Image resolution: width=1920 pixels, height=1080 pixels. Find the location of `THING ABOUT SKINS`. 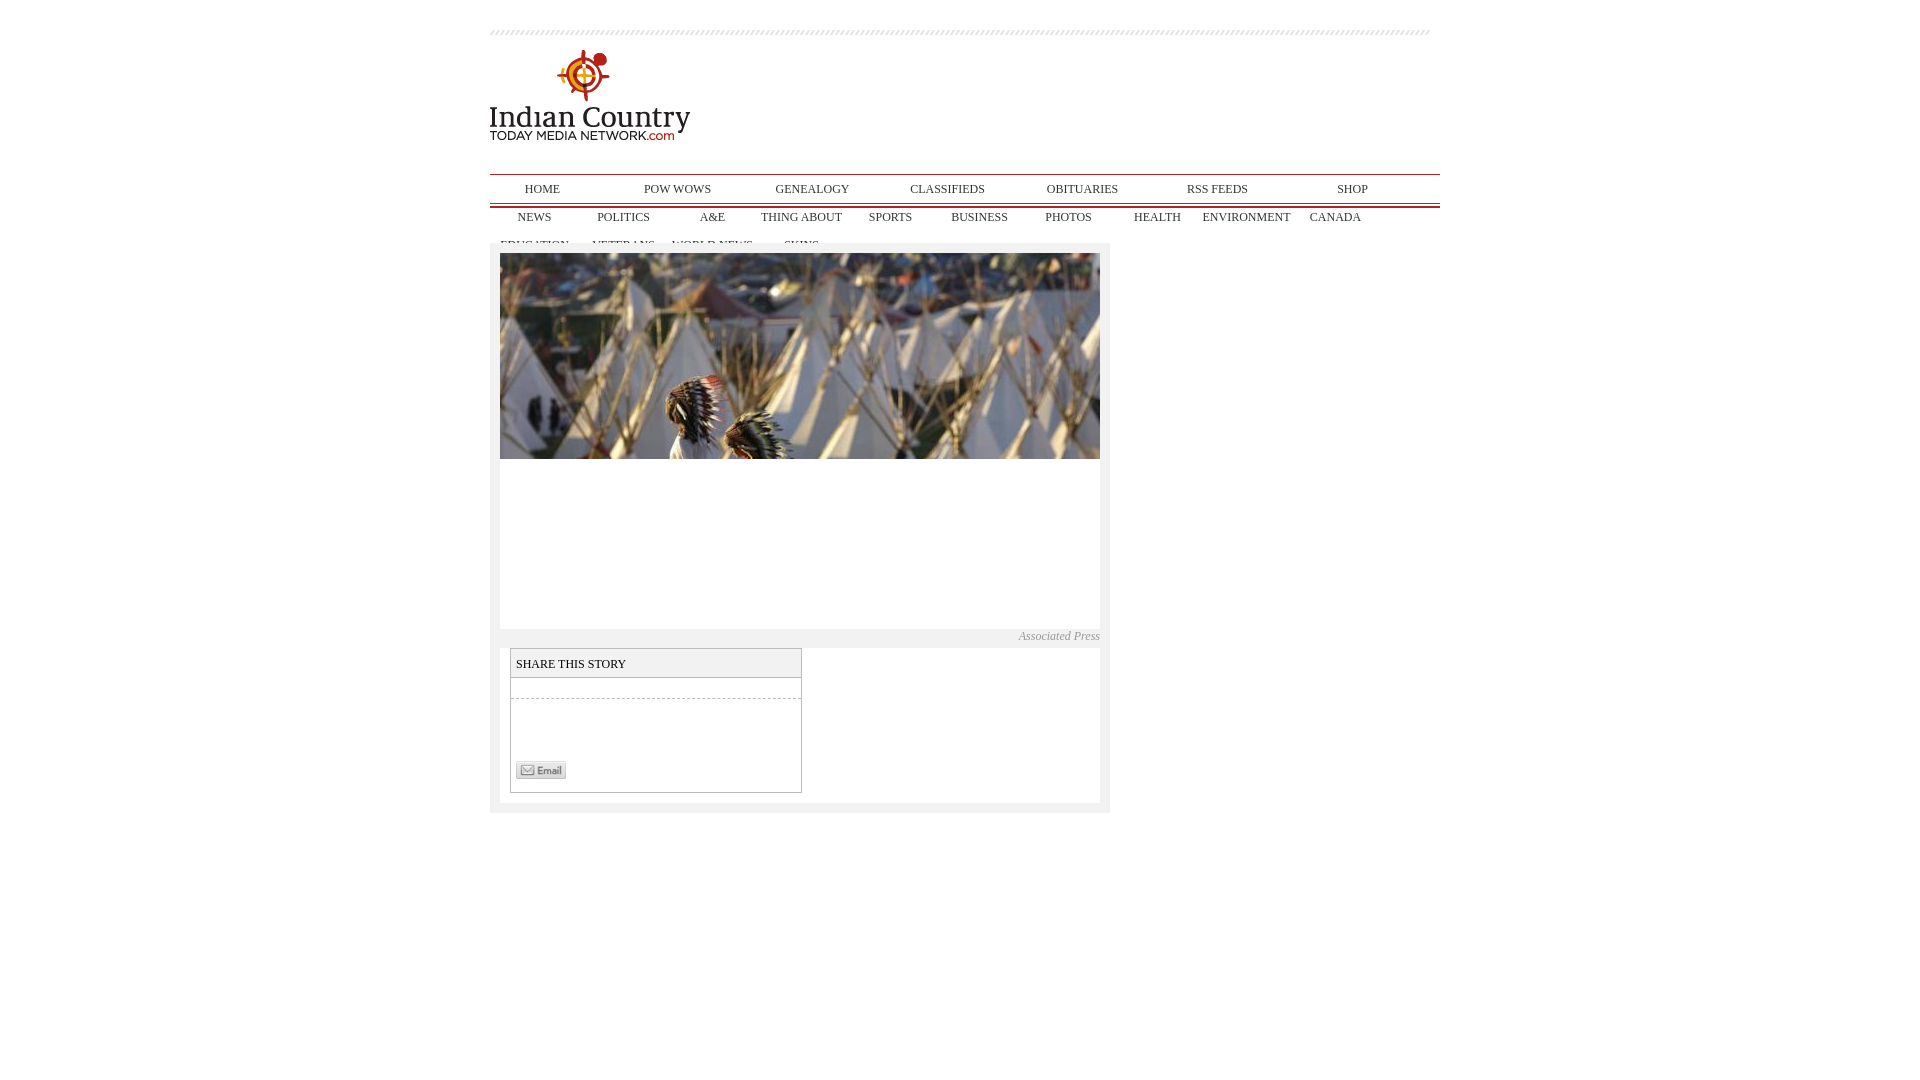

THING ABOUT SKINS is located at coordinates (801, 217).